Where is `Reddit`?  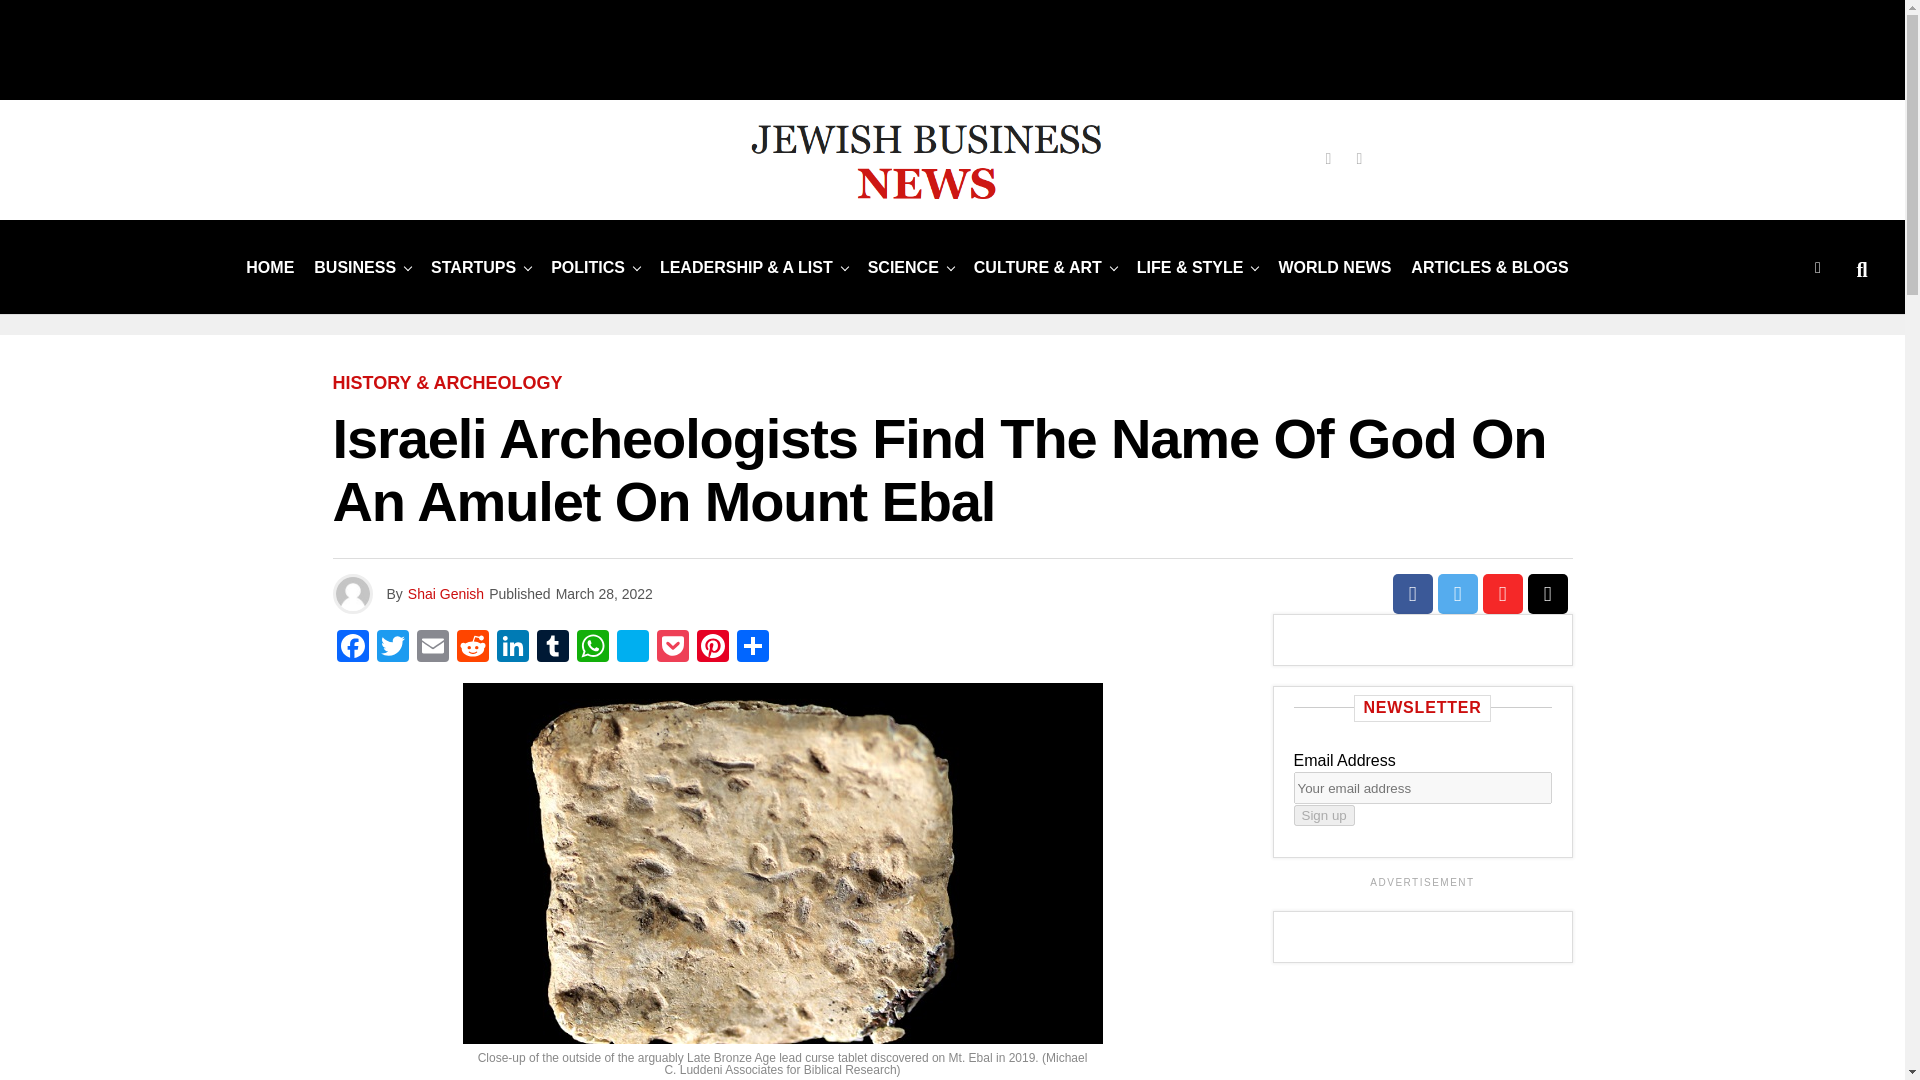 Reddit is located at coordinates (471, 648).